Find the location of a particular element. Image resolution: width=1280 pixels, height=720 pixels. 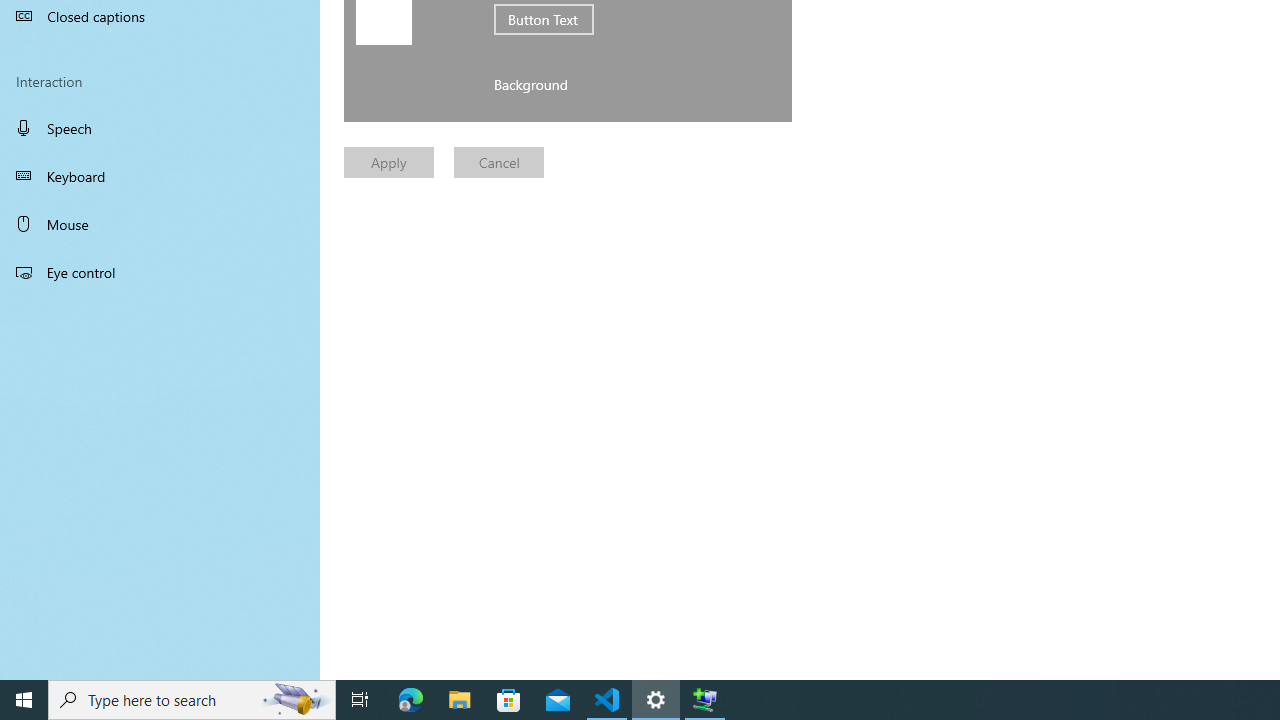

Apply is located at coordinates (388, 162).